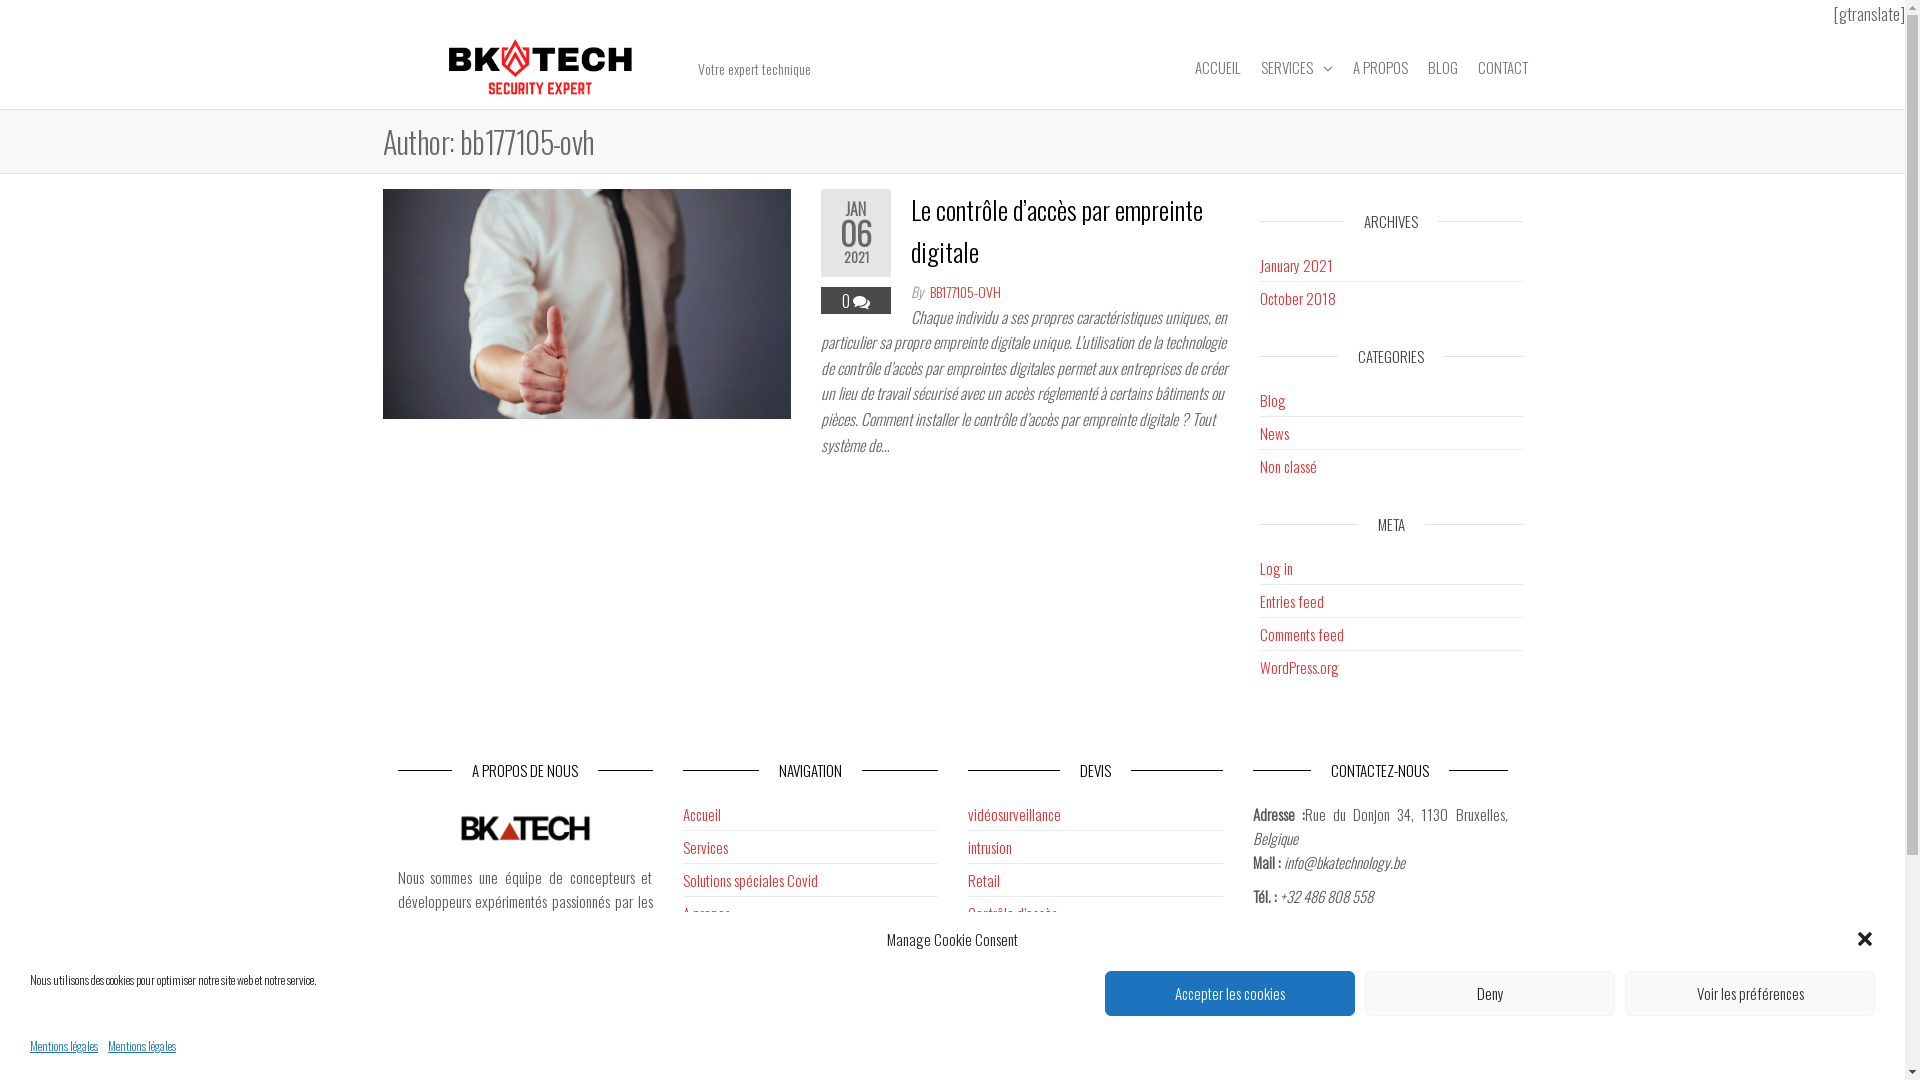  I want to click on Accueil, so click(701, 814).